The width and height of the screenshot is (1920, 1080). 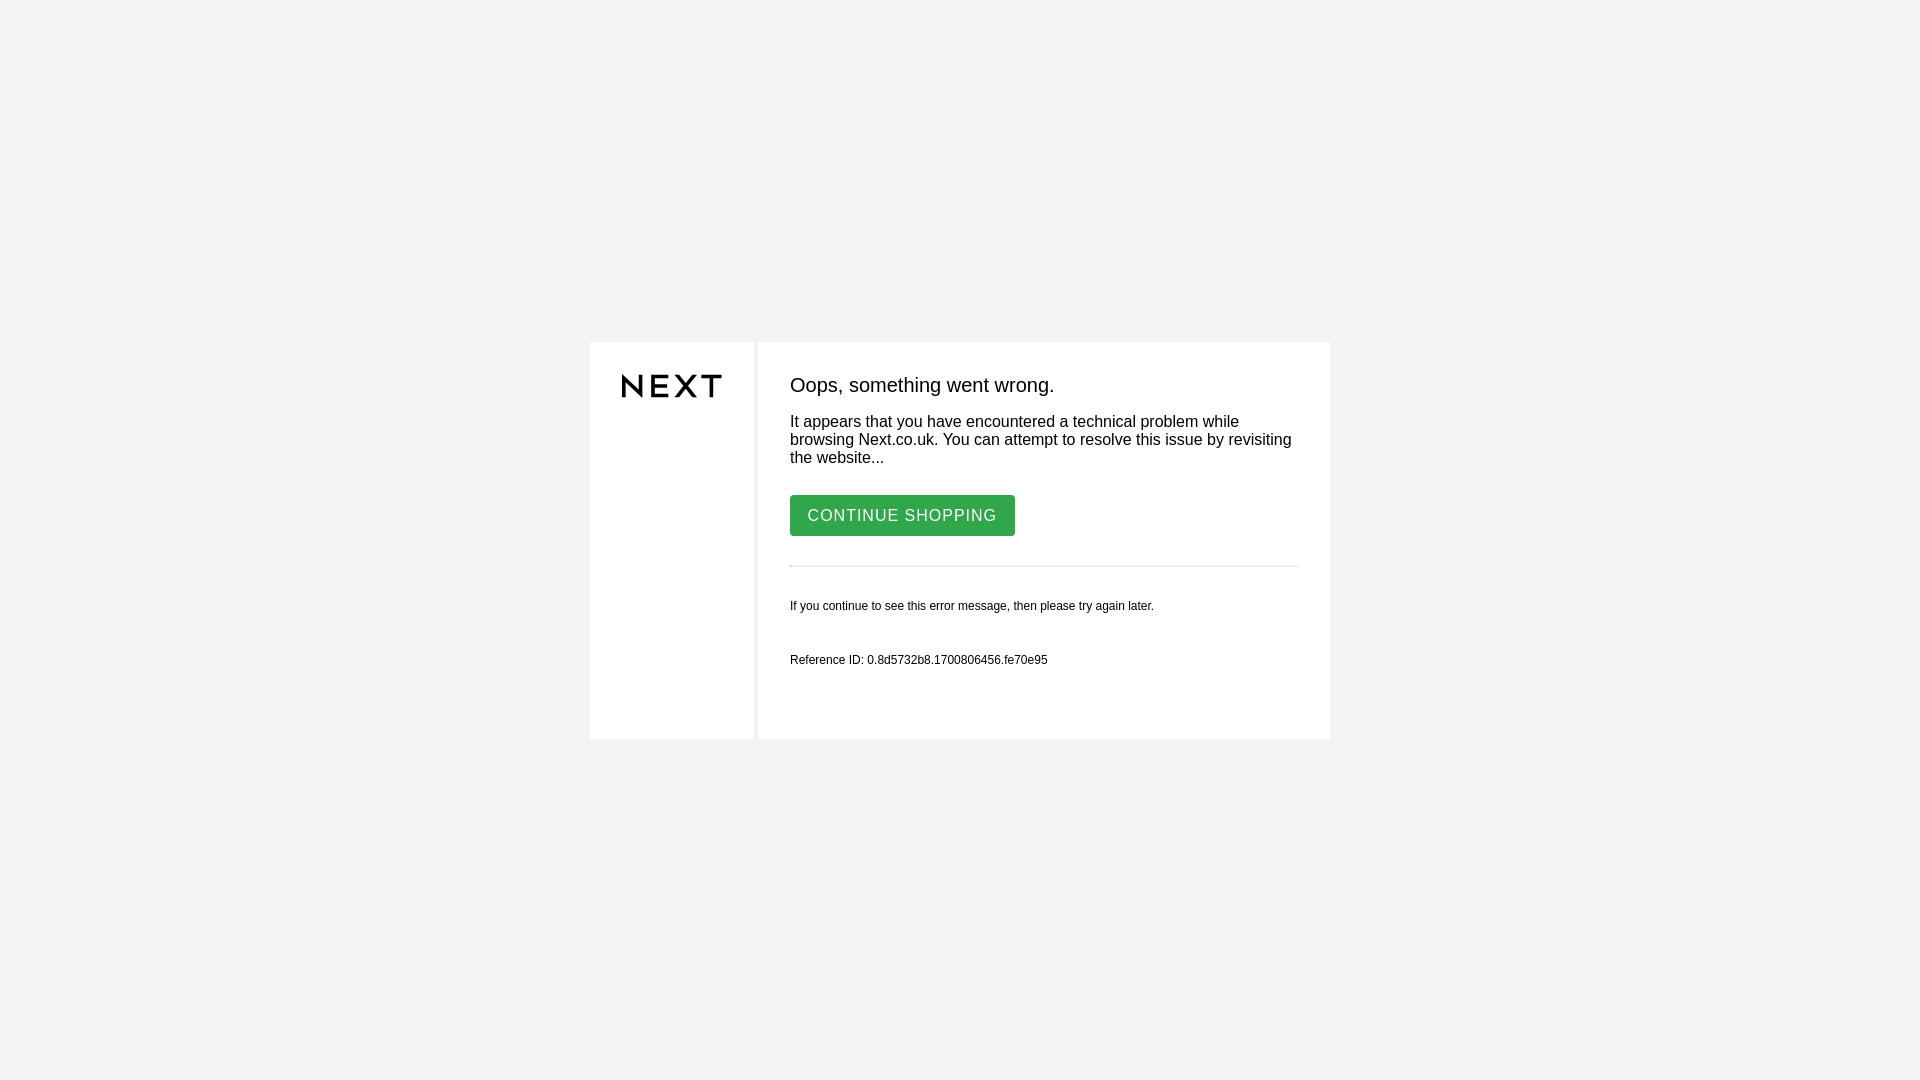 I want to click on CONTINUE SHOPPING, so click(x=902, y=514).